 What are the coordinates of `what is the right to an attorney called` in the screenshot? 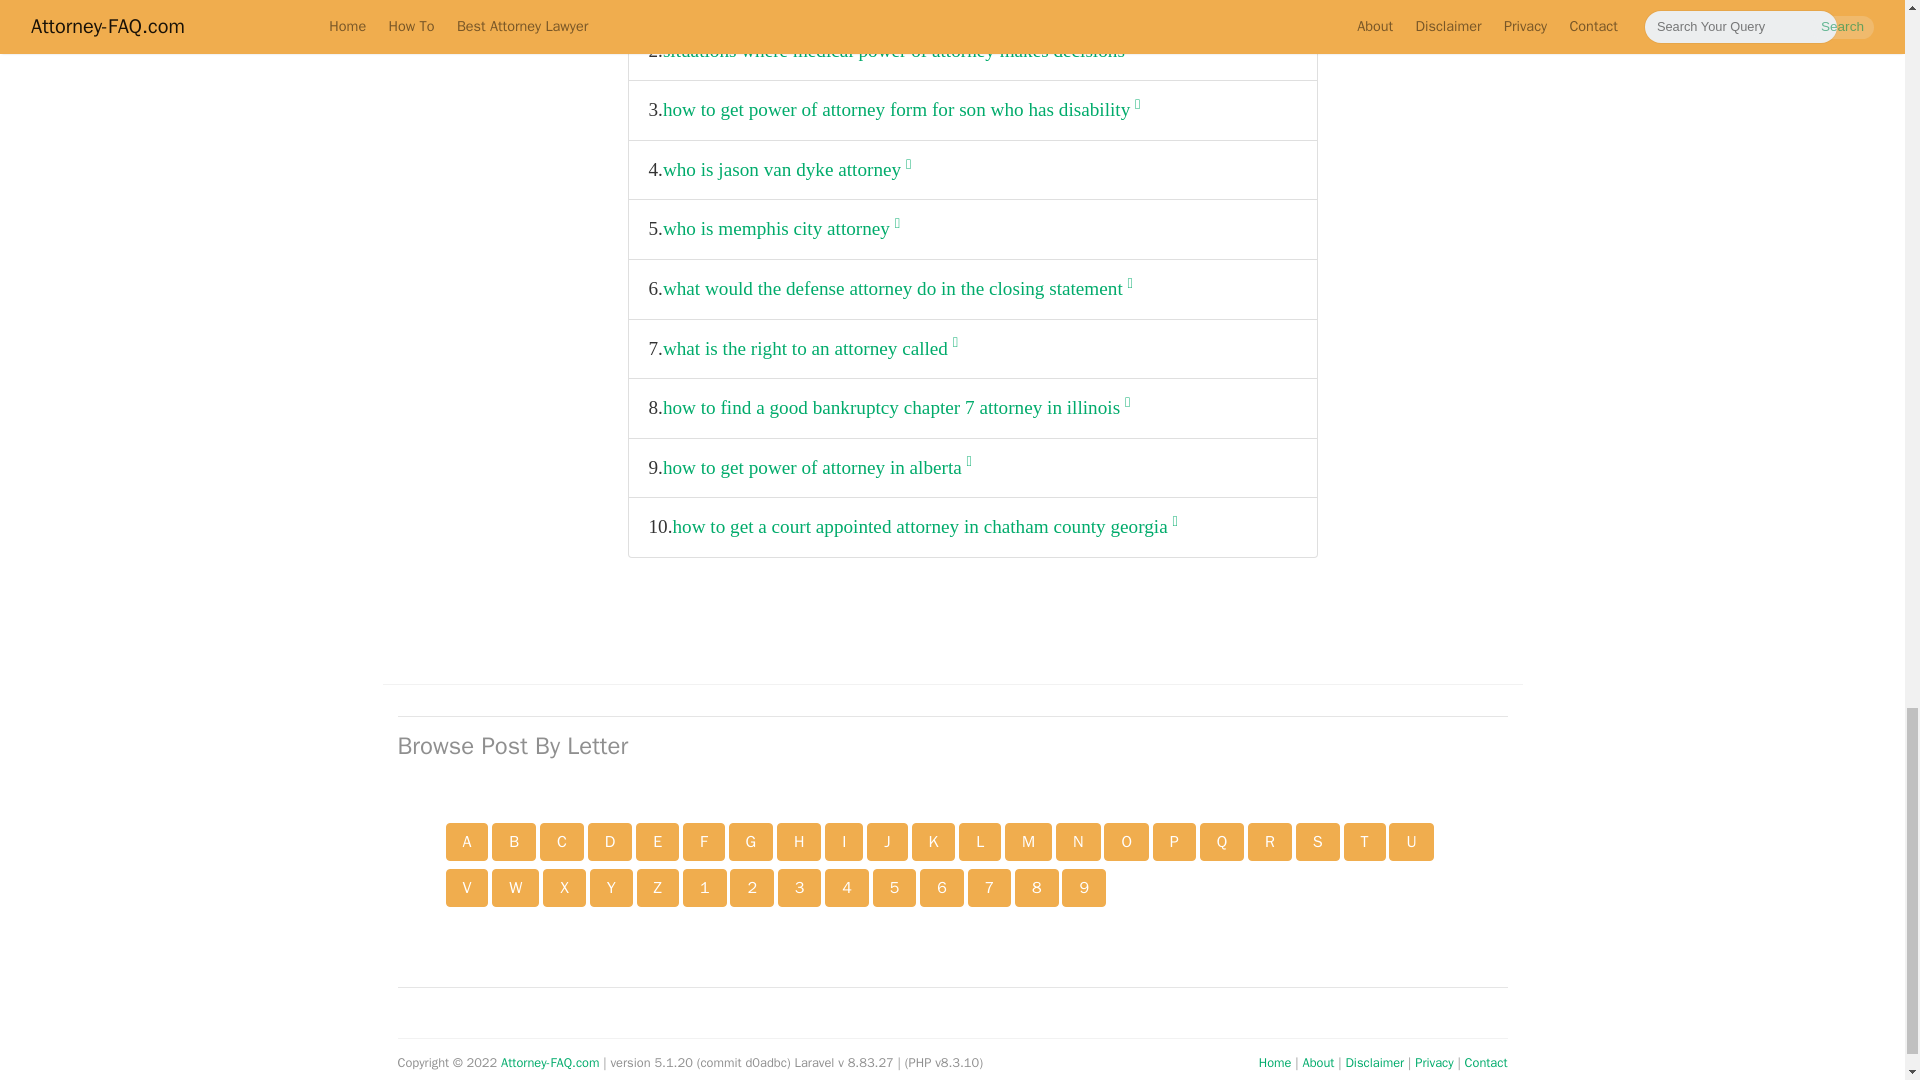 It's located at (810, 349).